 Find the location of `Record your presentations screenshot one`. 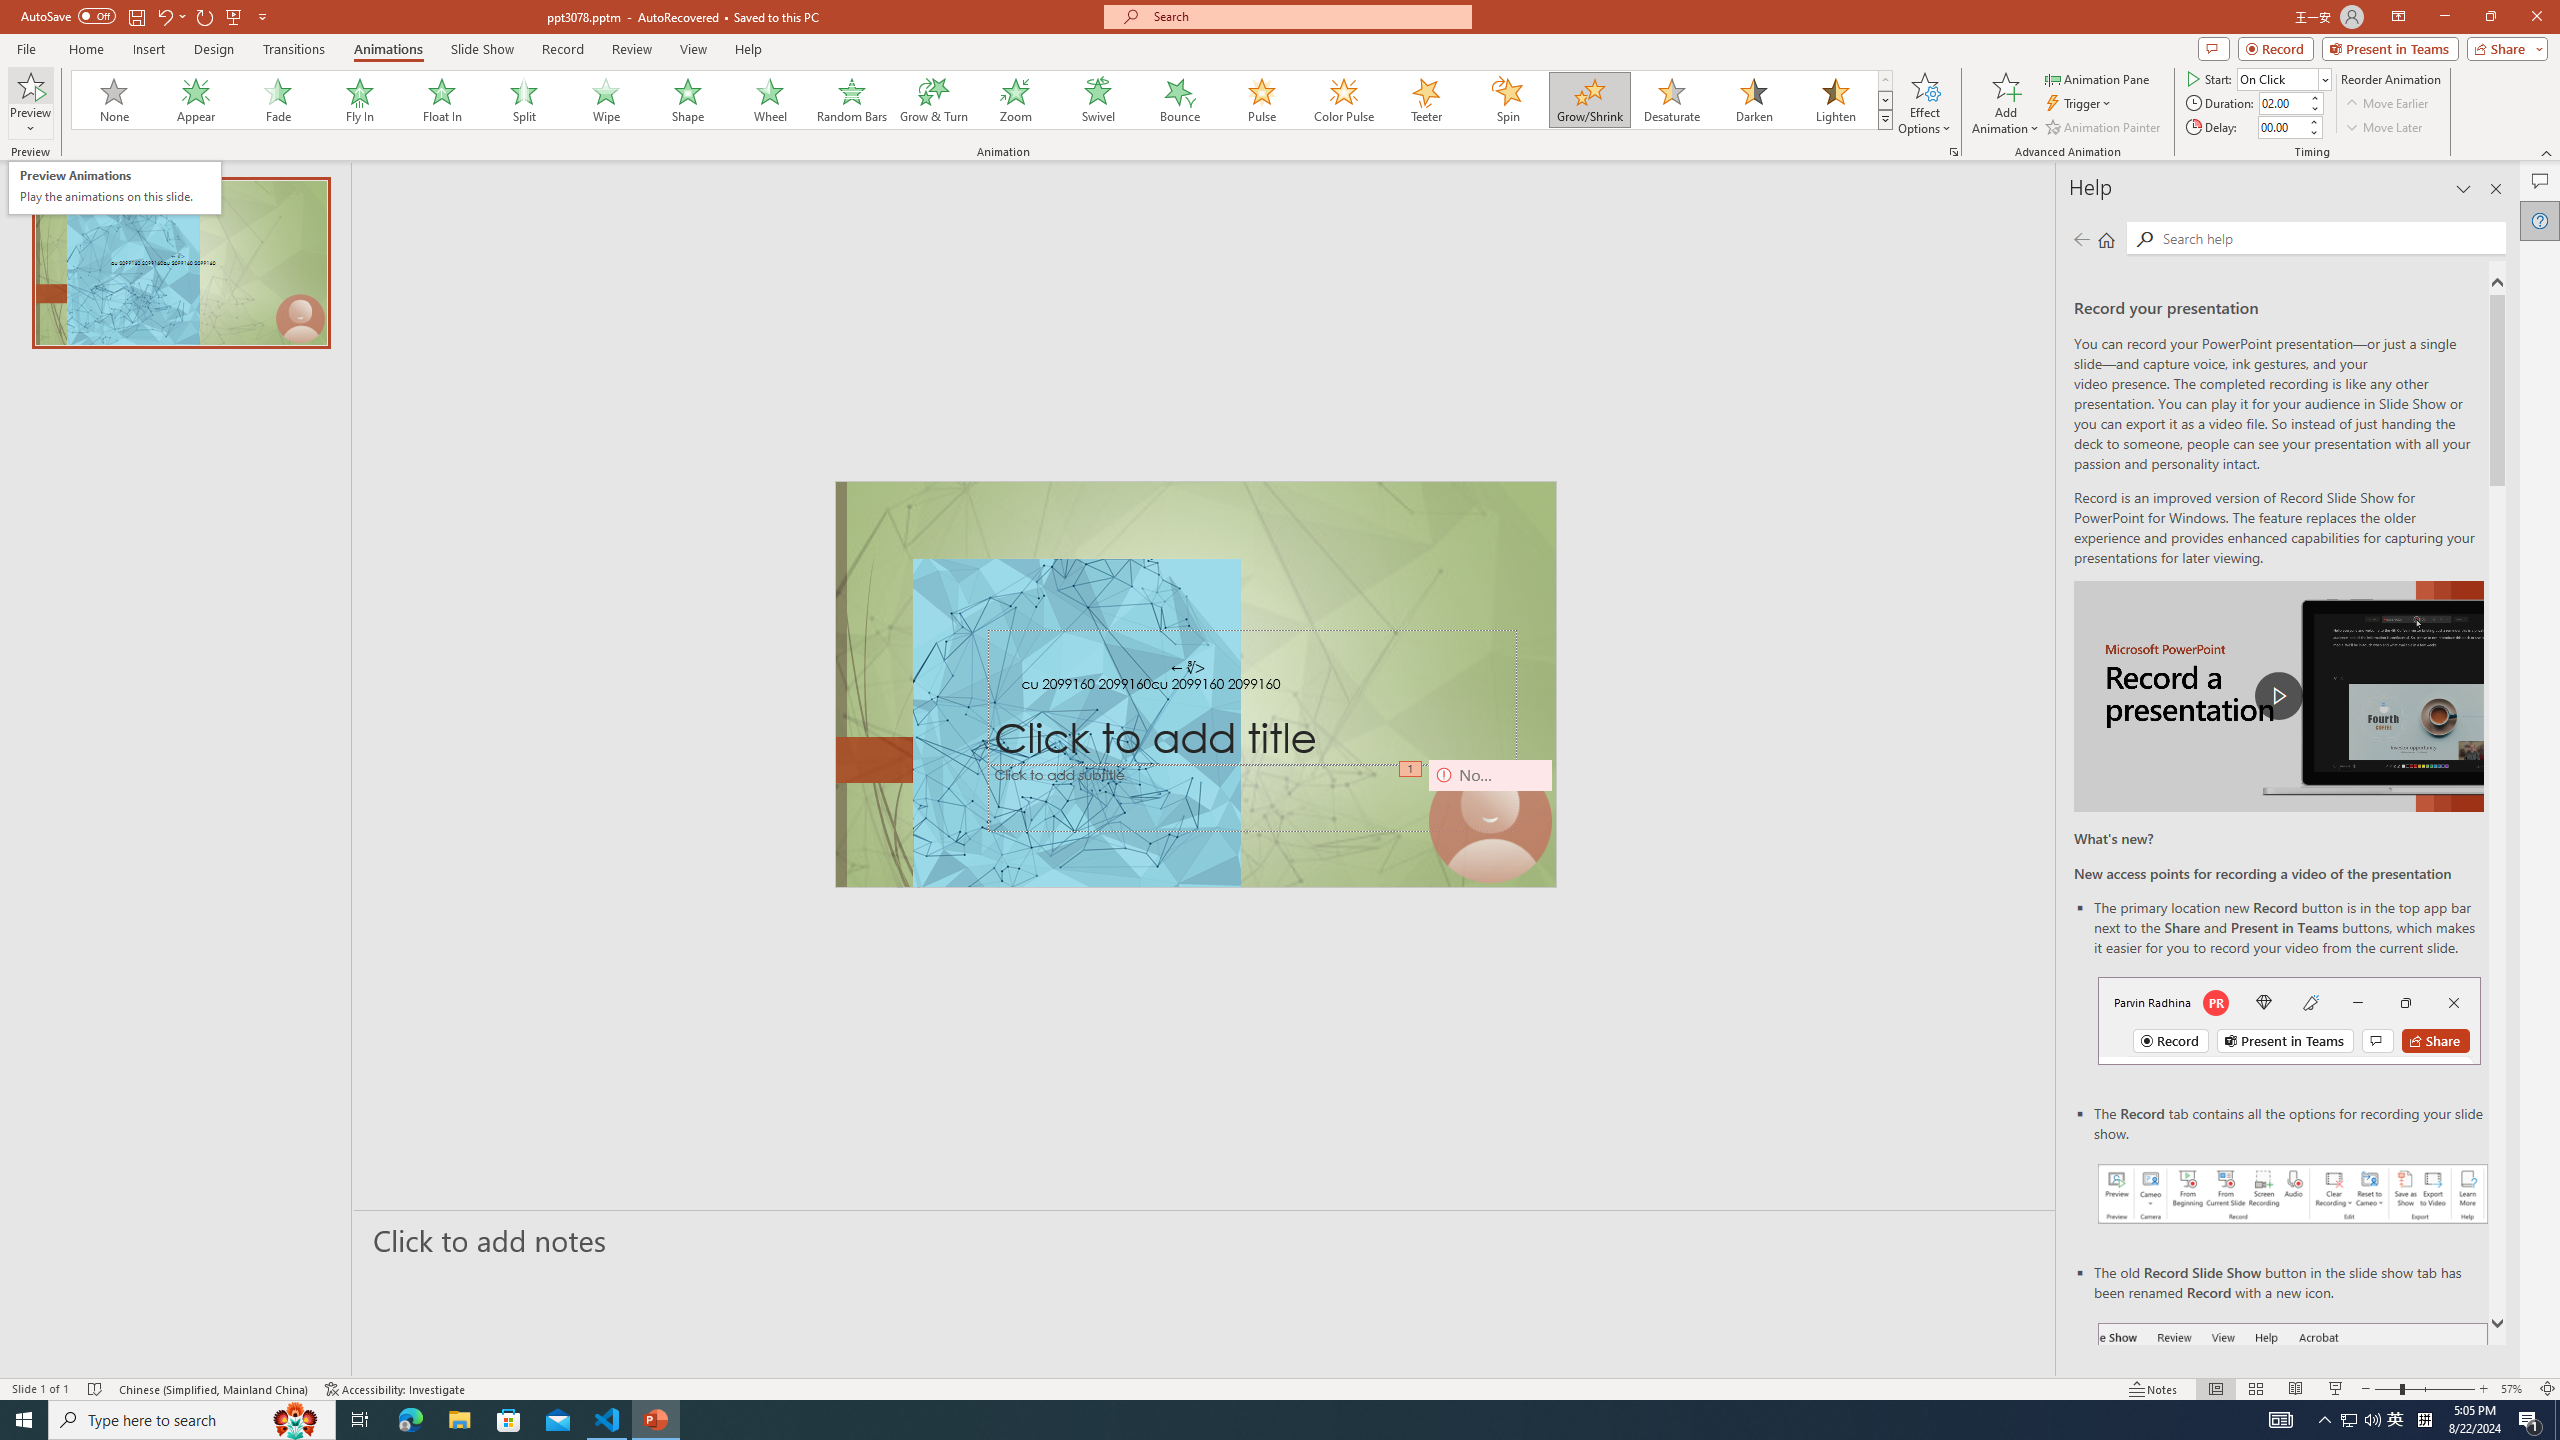

Record your presentations screenshot one is located at coordinates (2294, 1194).